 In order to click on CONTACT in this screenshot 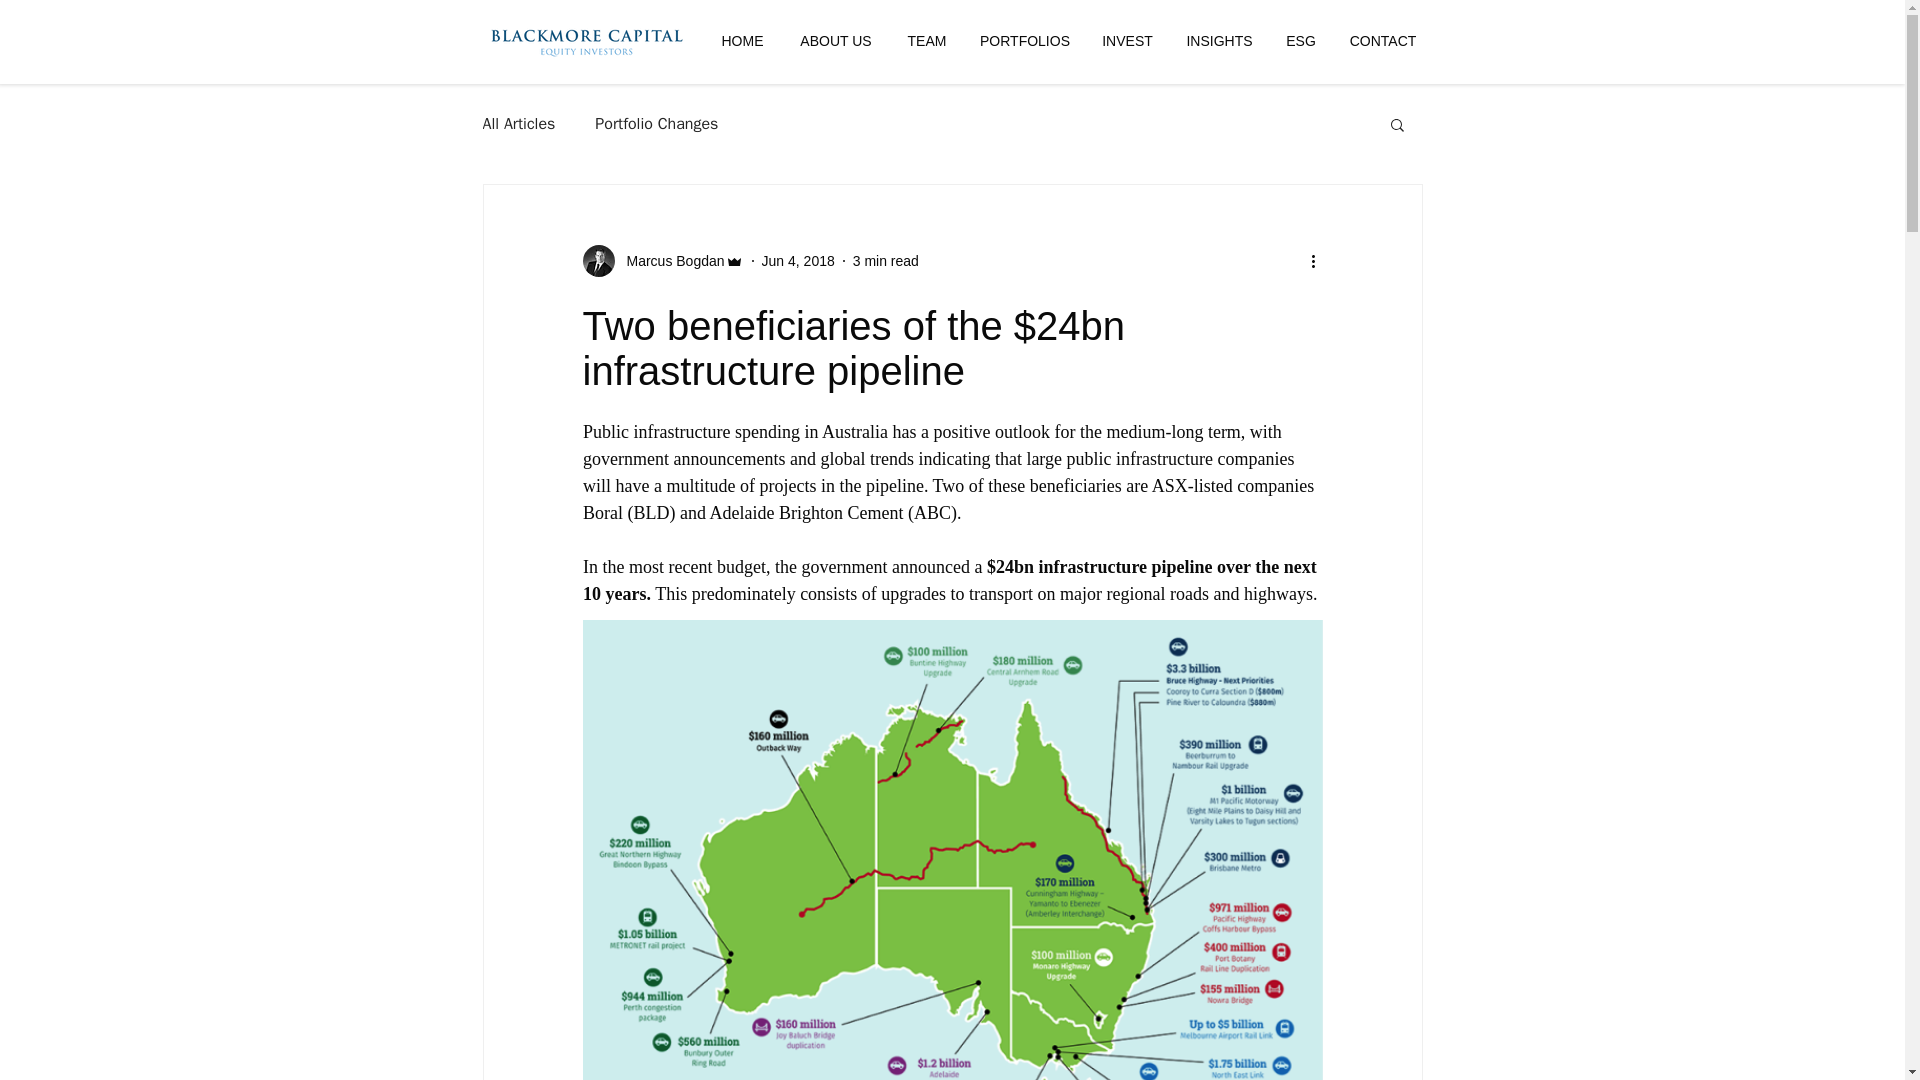, I will do `click(1382, 40)`.